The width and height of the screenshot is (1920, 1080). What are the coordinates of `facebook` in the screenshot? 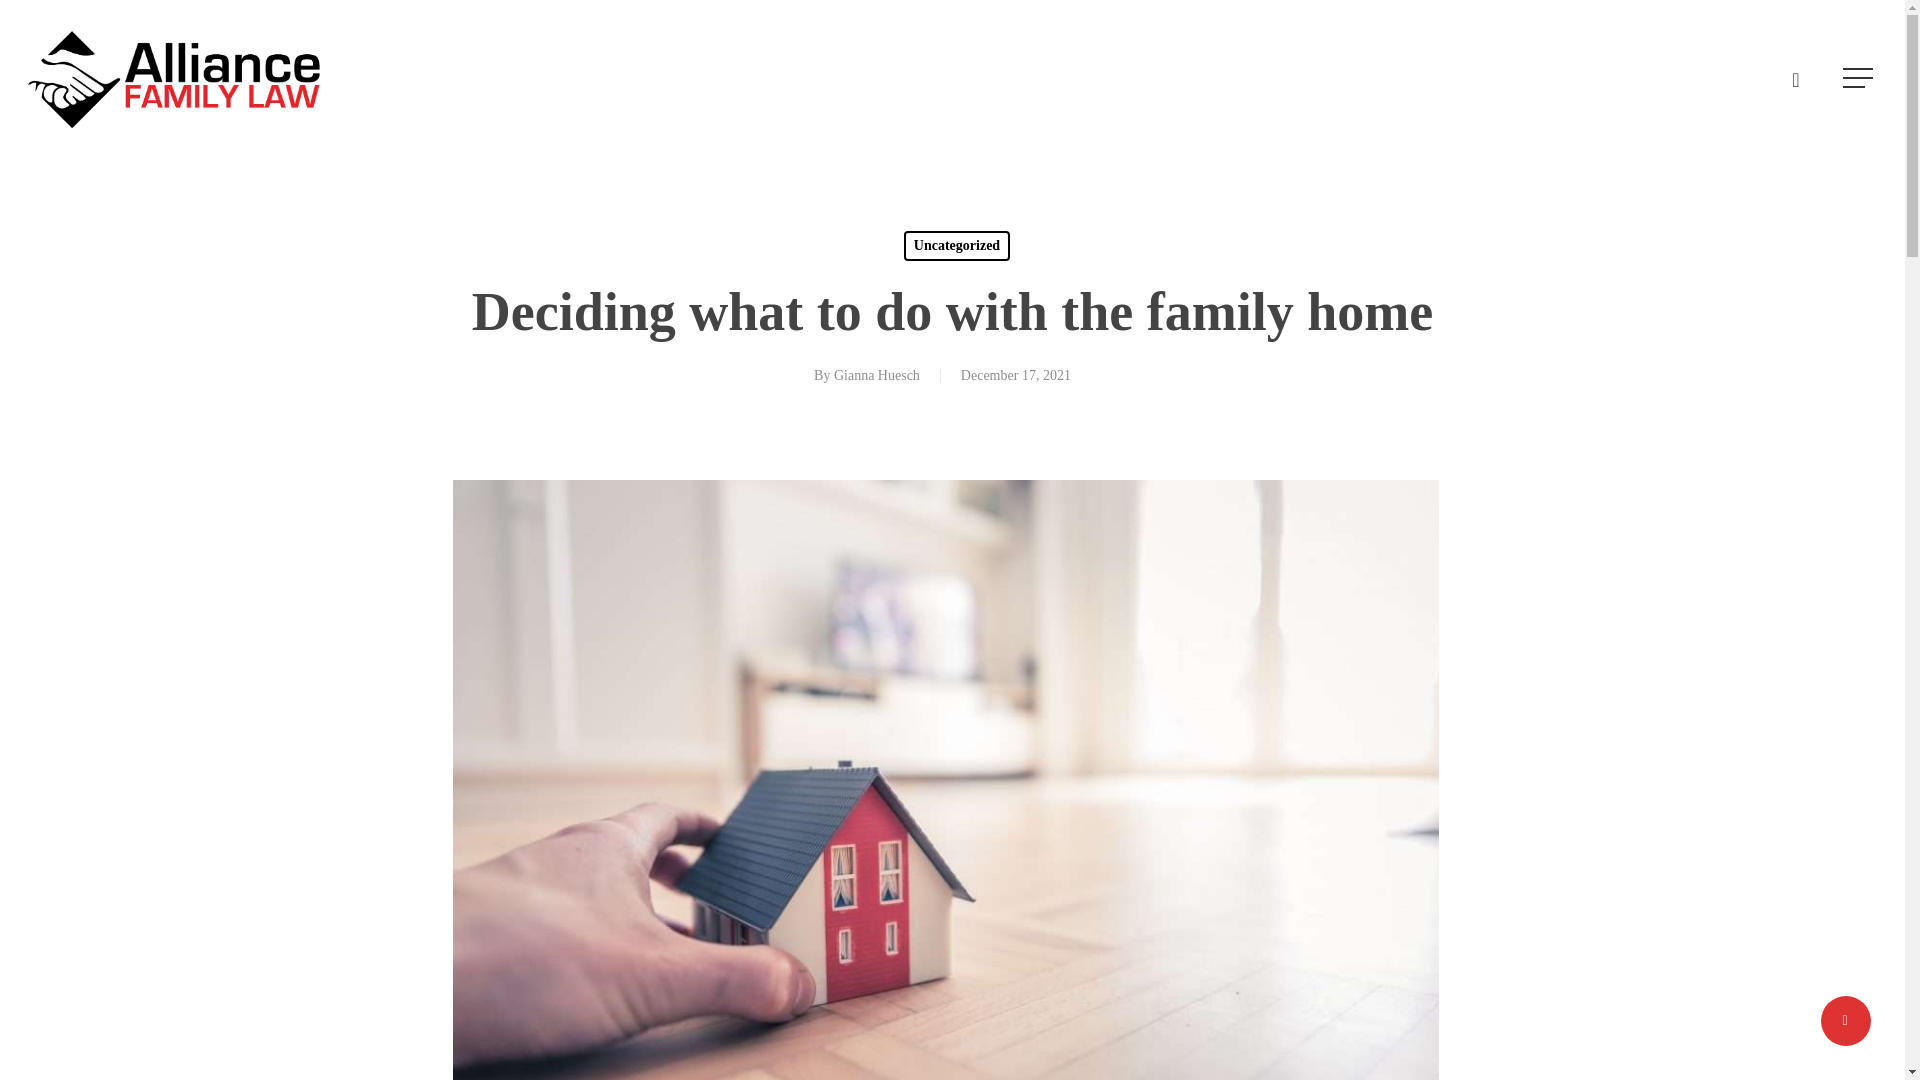 It's located at (1796, 76).